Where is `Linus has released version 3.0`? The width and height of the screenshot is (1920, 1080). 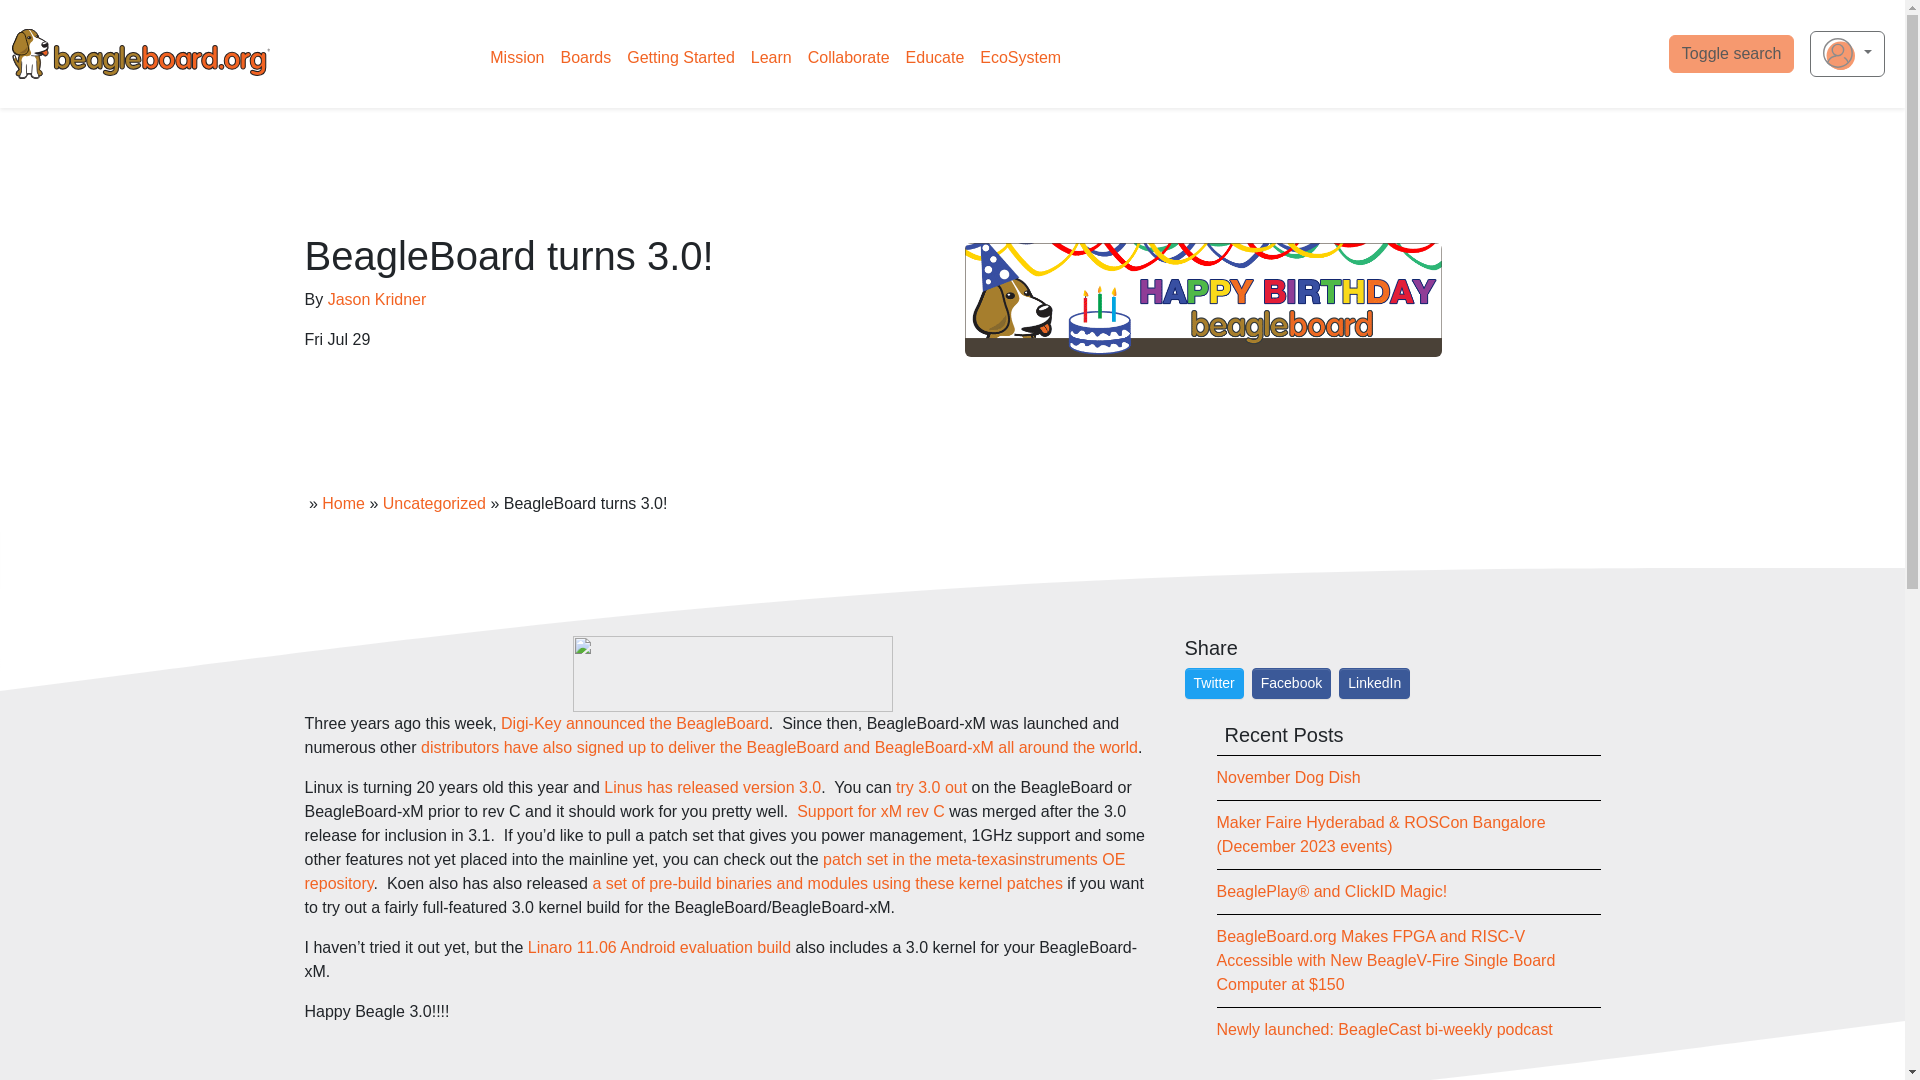
Linus has released version 3.0 is located at coordinates (712, 786).